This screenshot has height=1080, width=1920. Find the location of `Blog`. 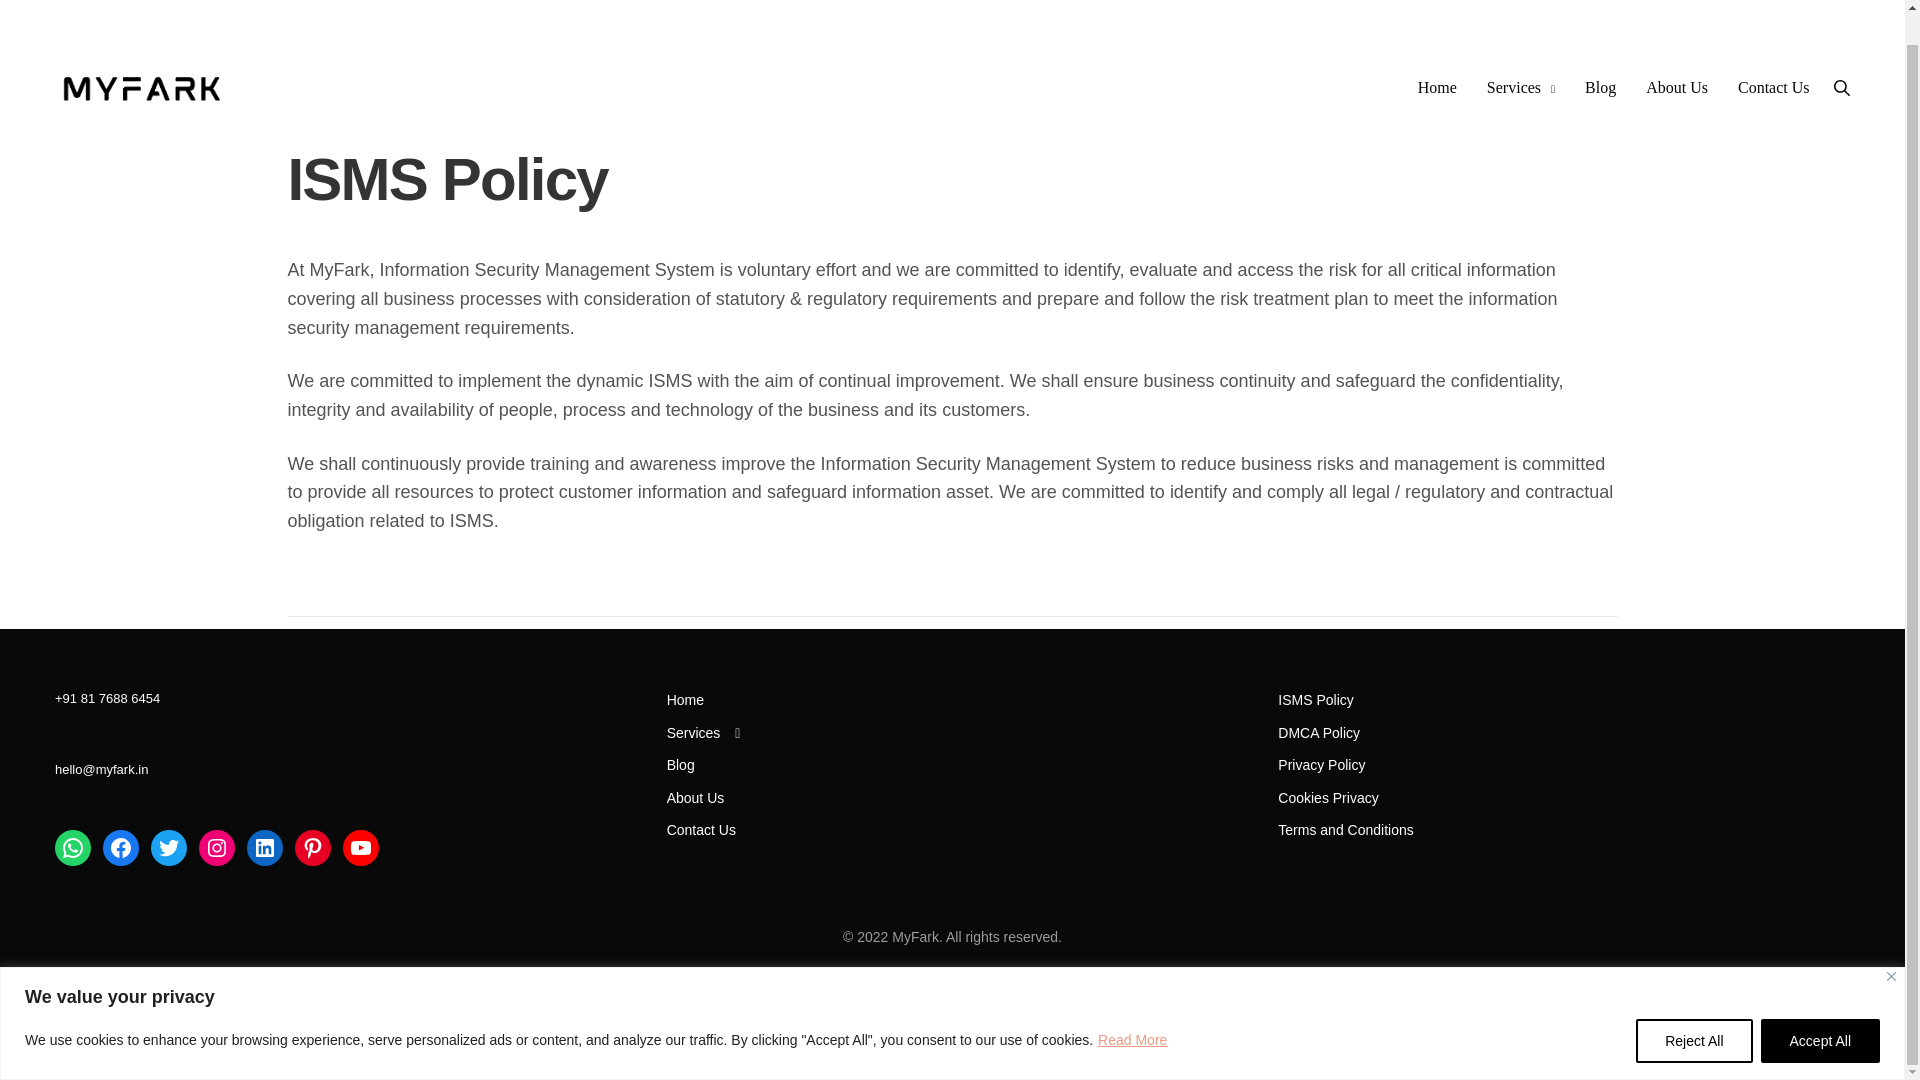

Blog is located at coordinates (1600, 56).